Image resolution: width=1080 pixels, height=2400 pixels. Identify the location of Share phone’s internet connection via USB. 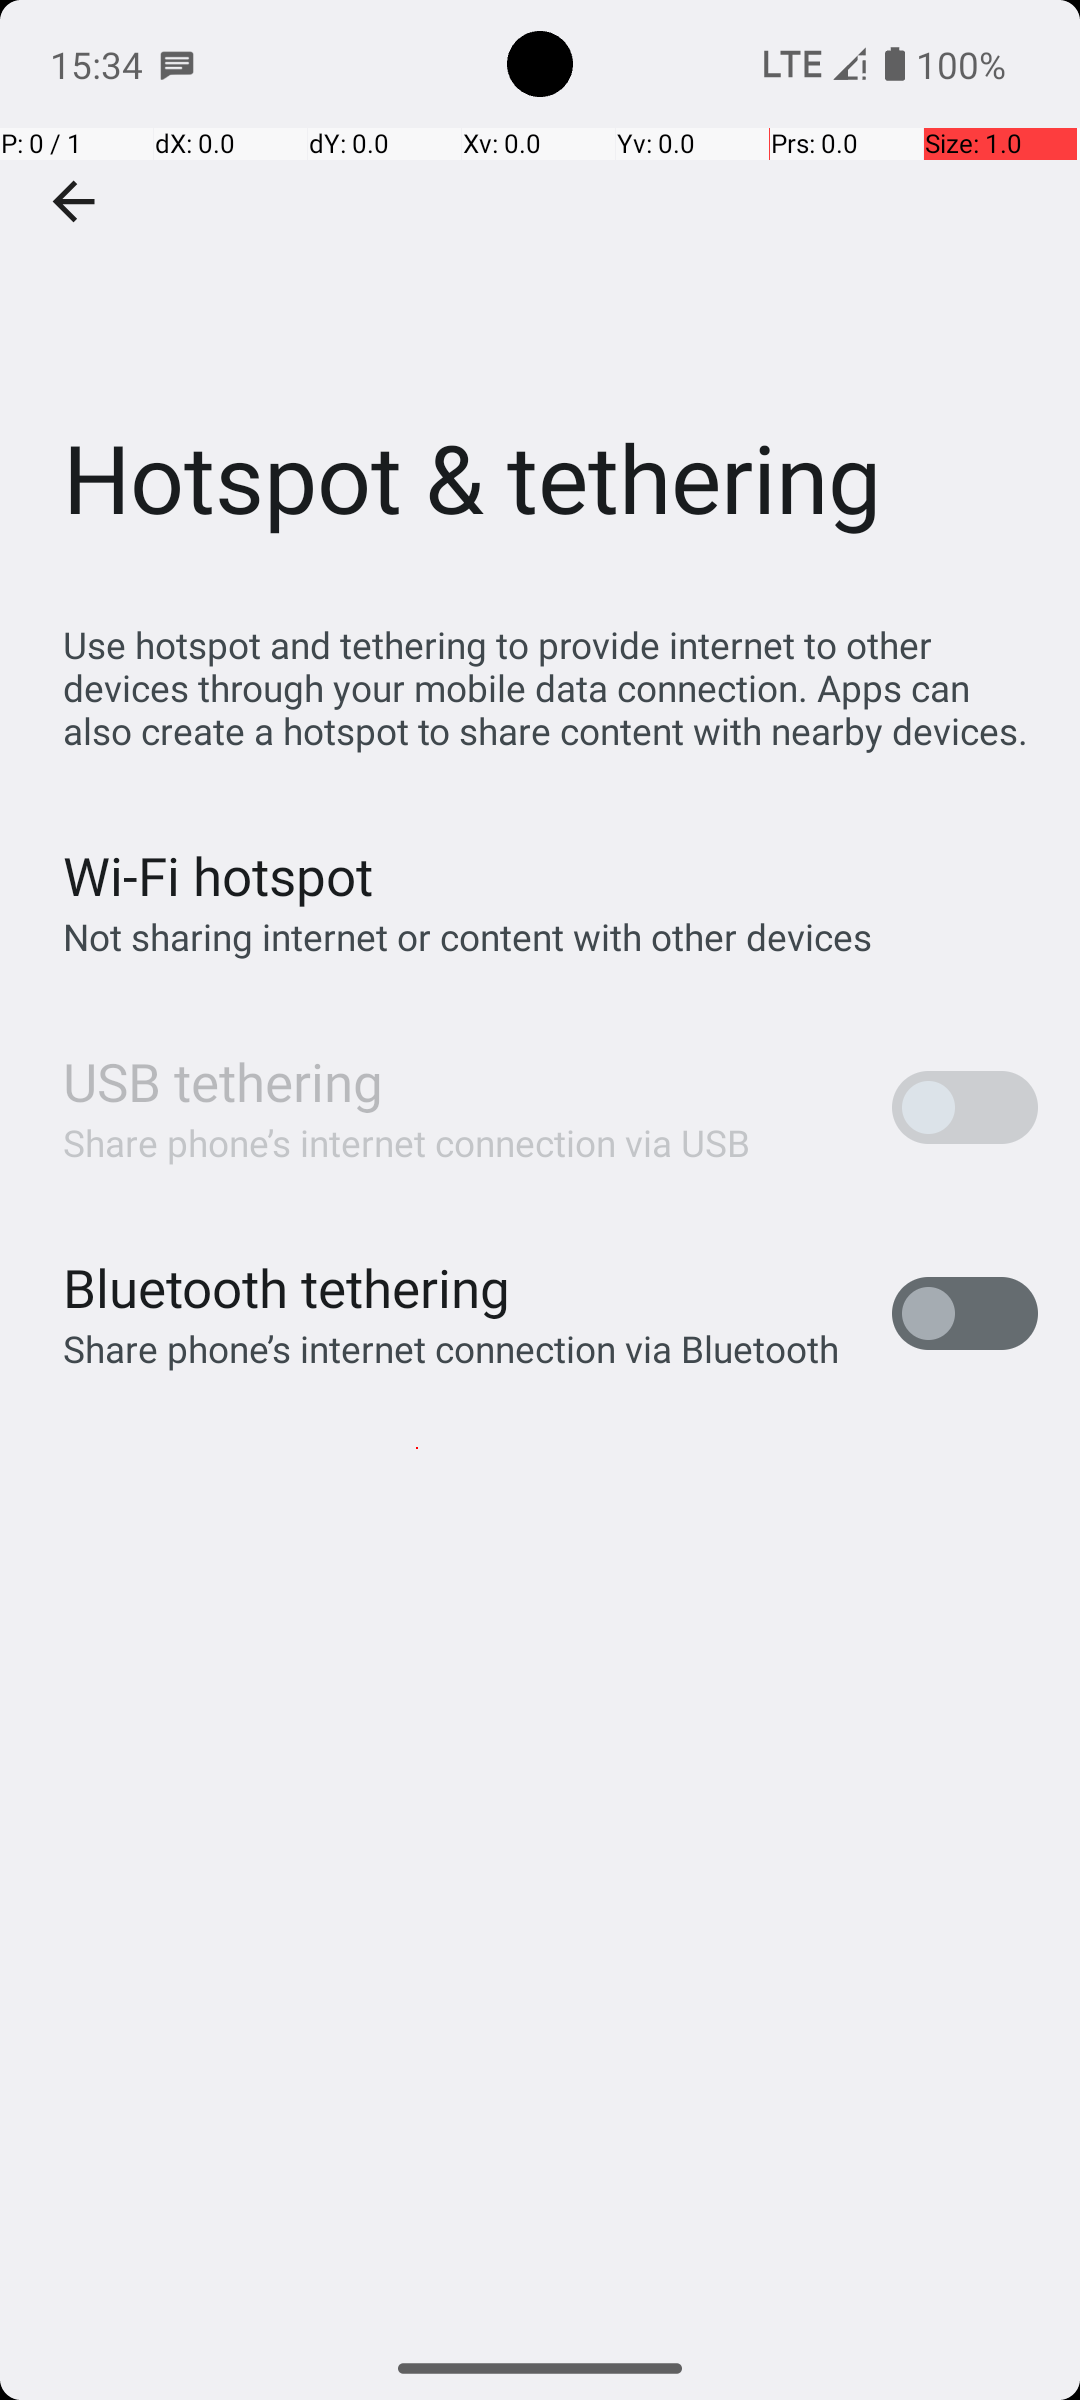
(407, 1142).